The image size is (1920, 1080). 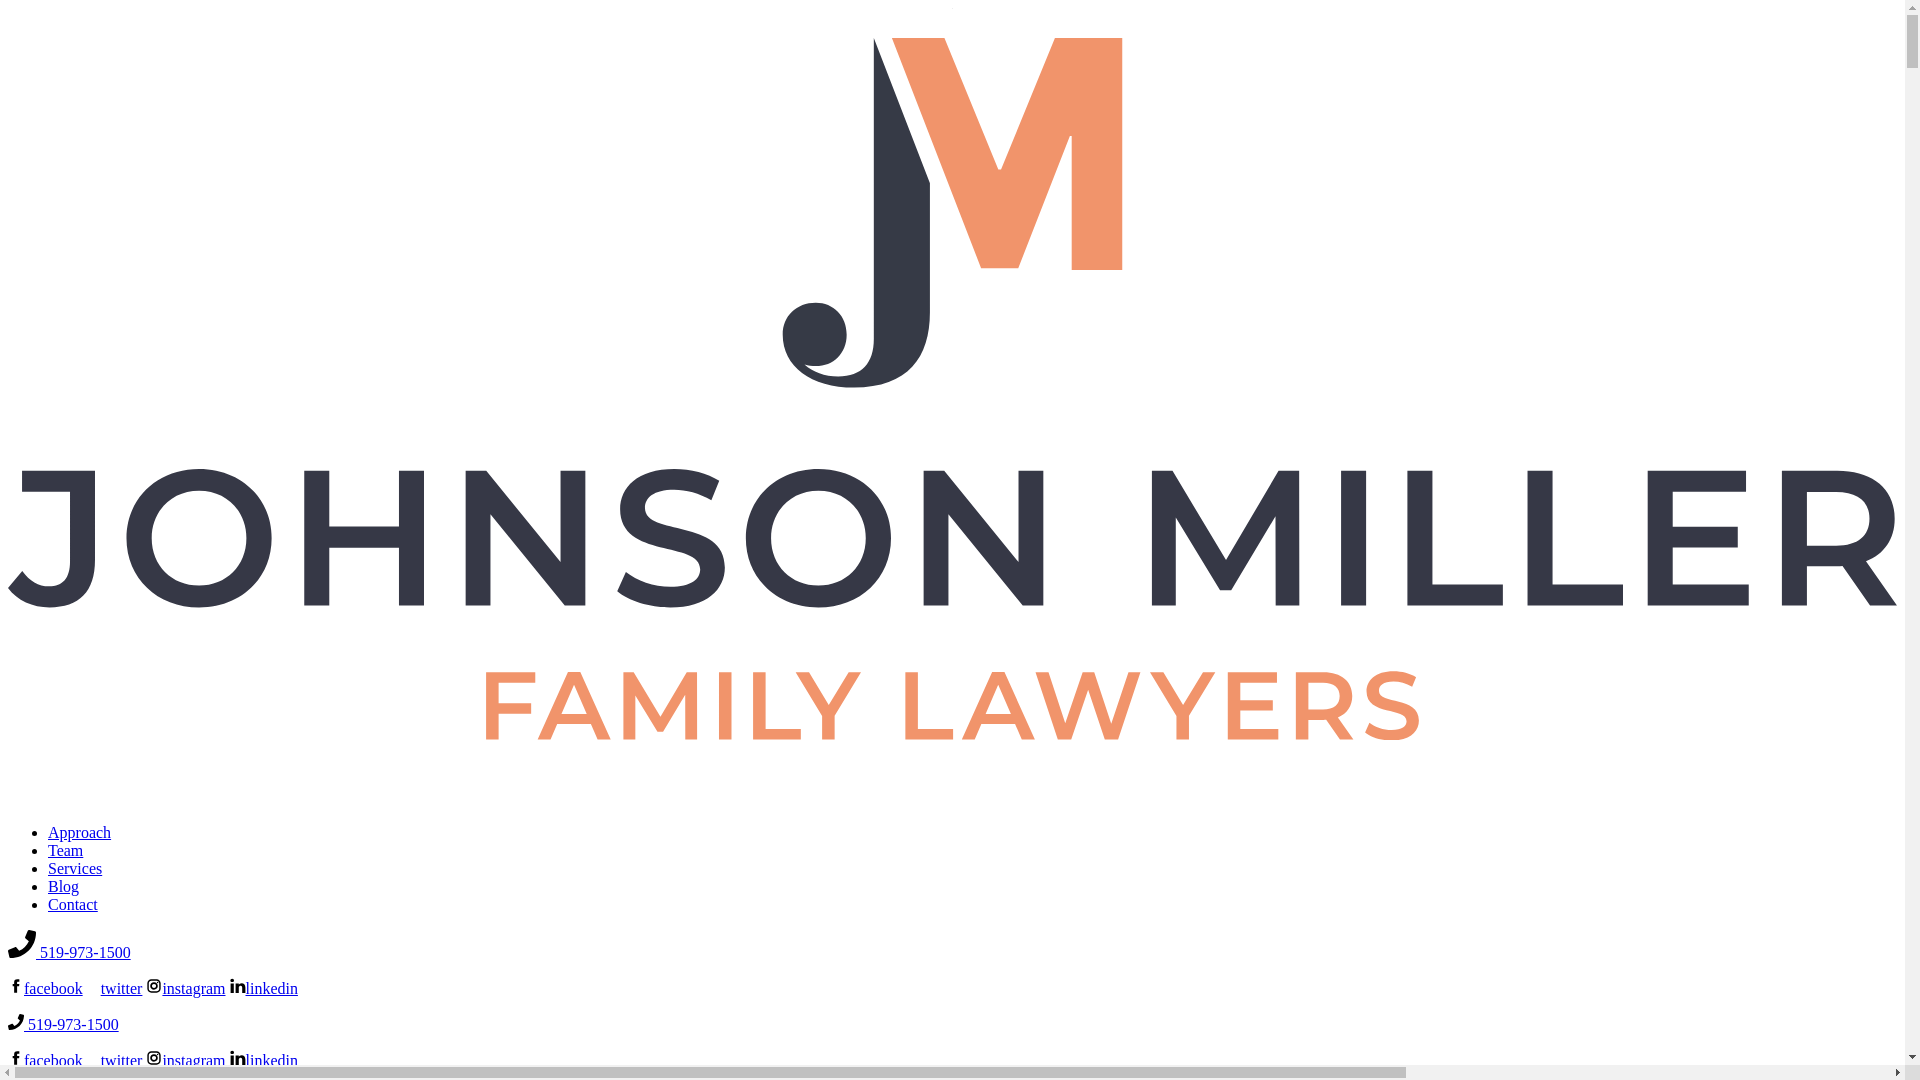 I want to click on linkedin, so click(x=264, y=988).